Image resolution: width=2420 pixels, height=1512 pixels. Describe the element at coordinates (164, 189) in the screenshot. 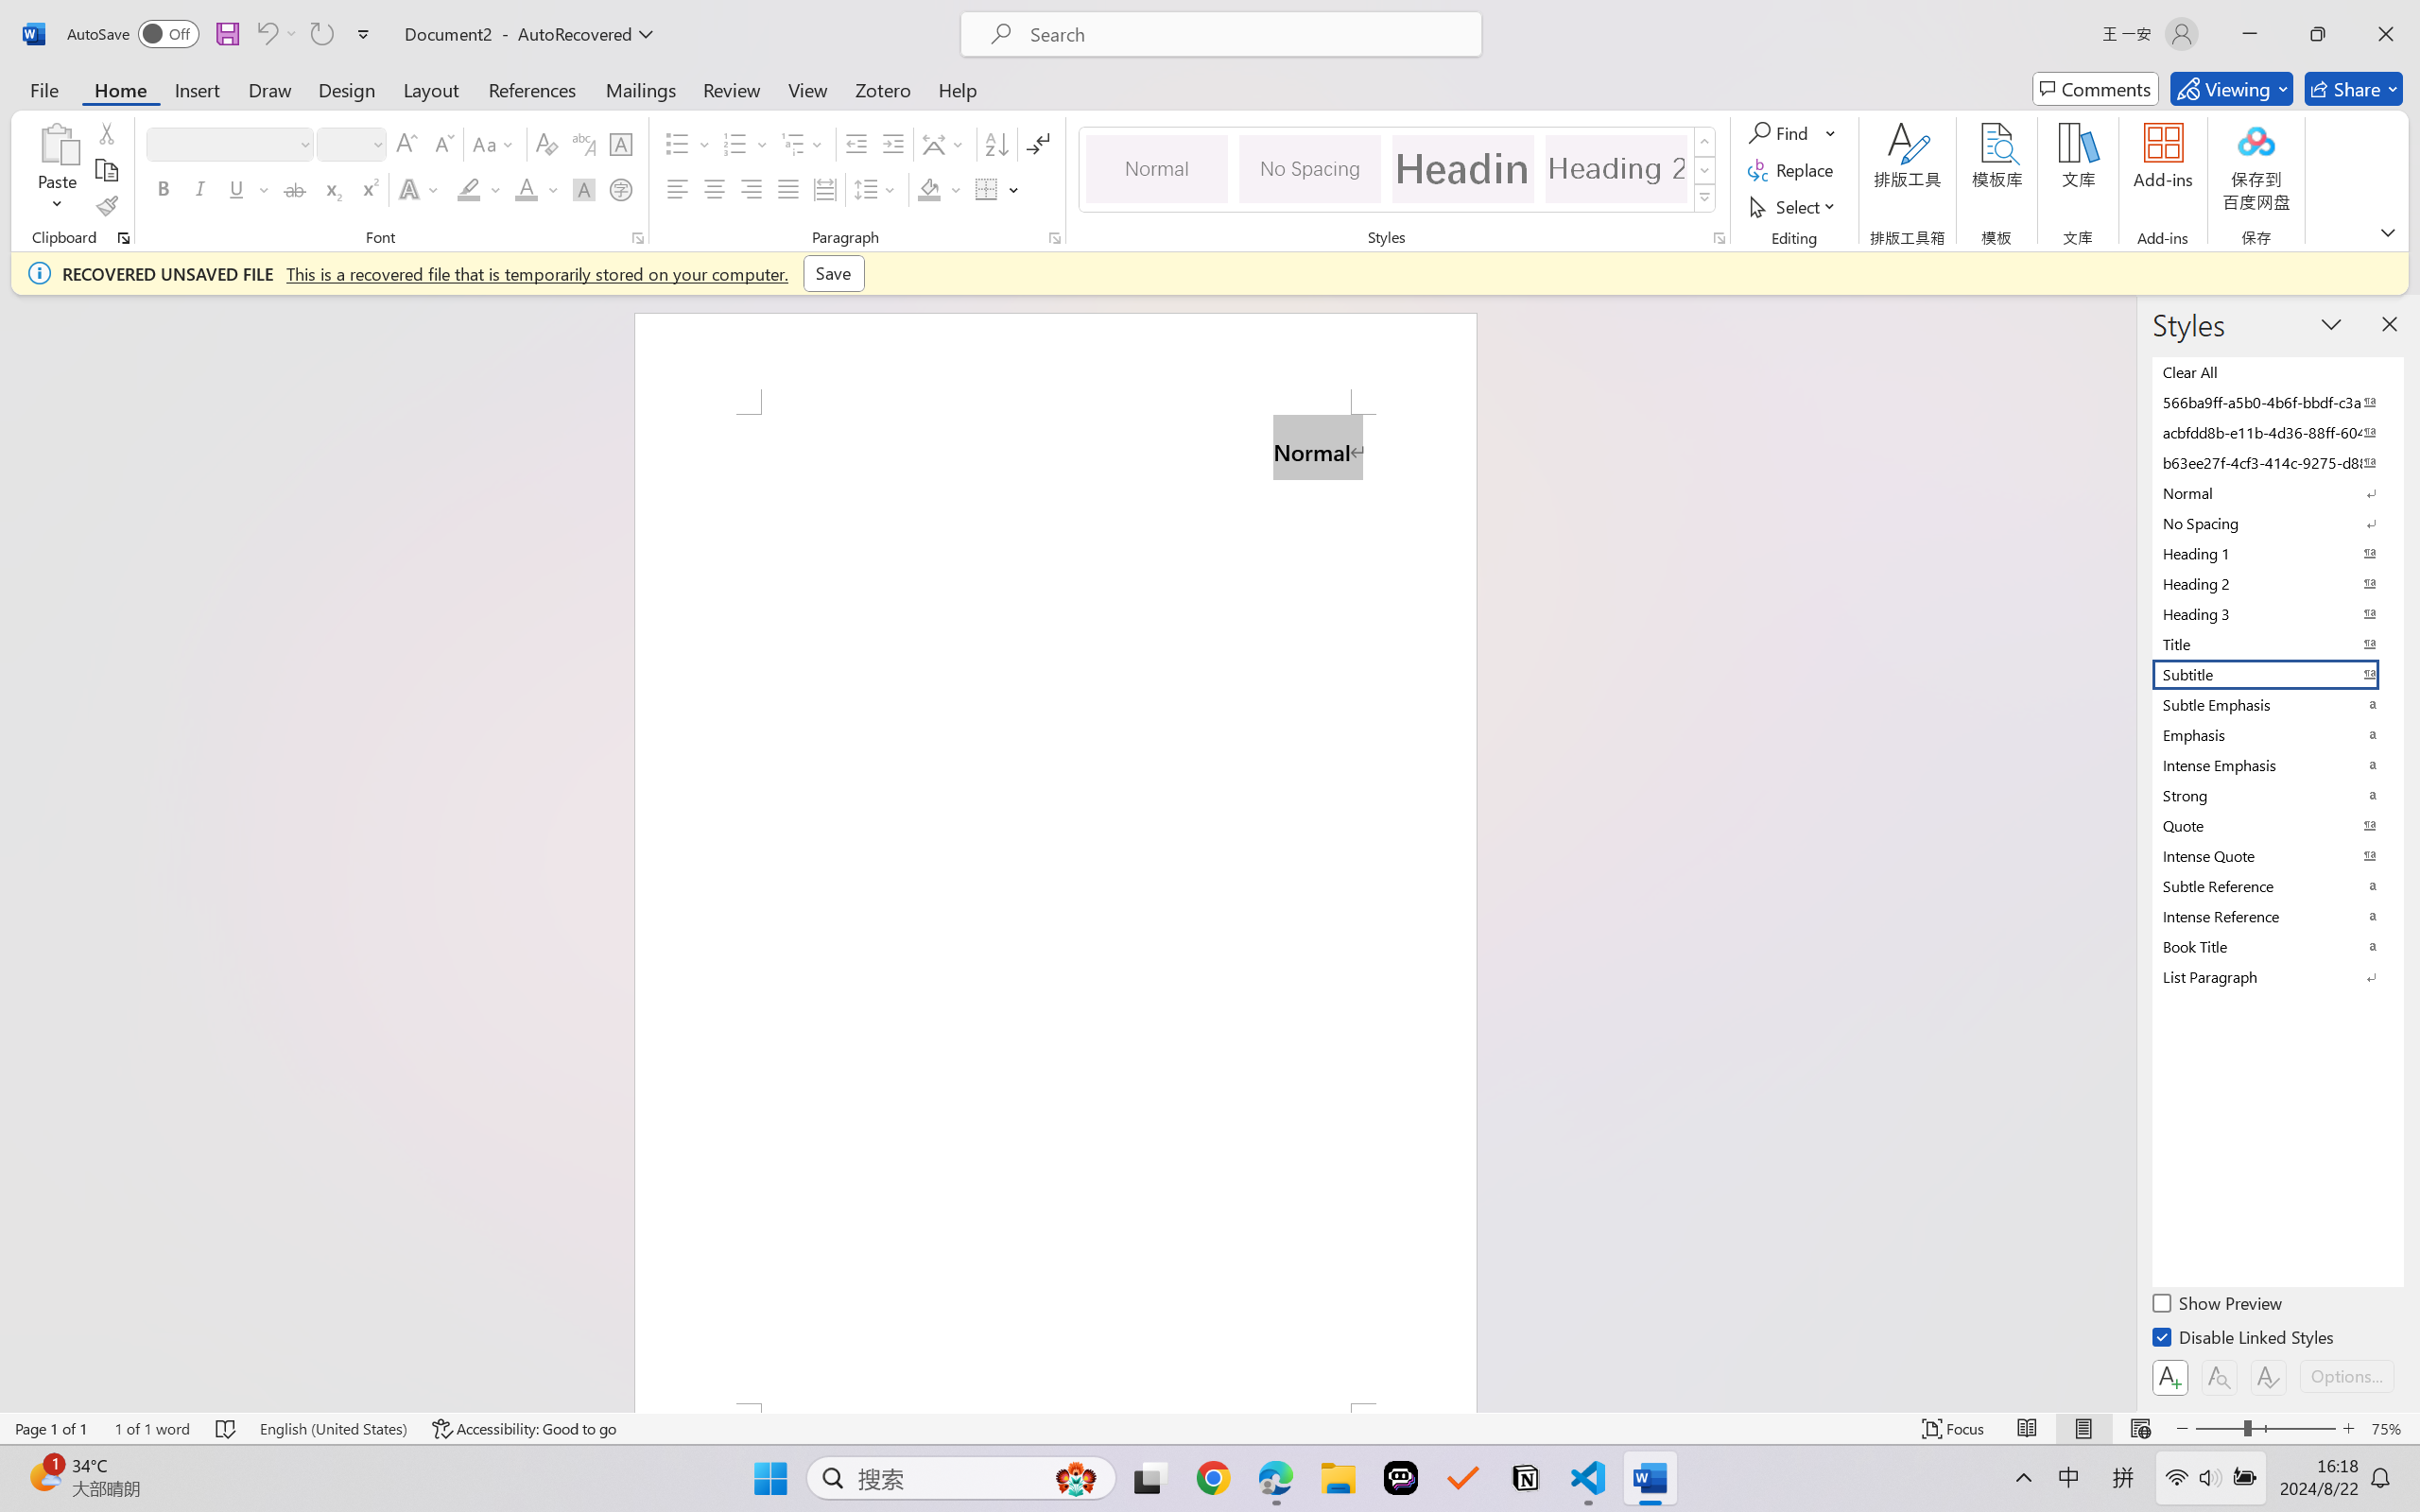

I see `Bold` at that location.